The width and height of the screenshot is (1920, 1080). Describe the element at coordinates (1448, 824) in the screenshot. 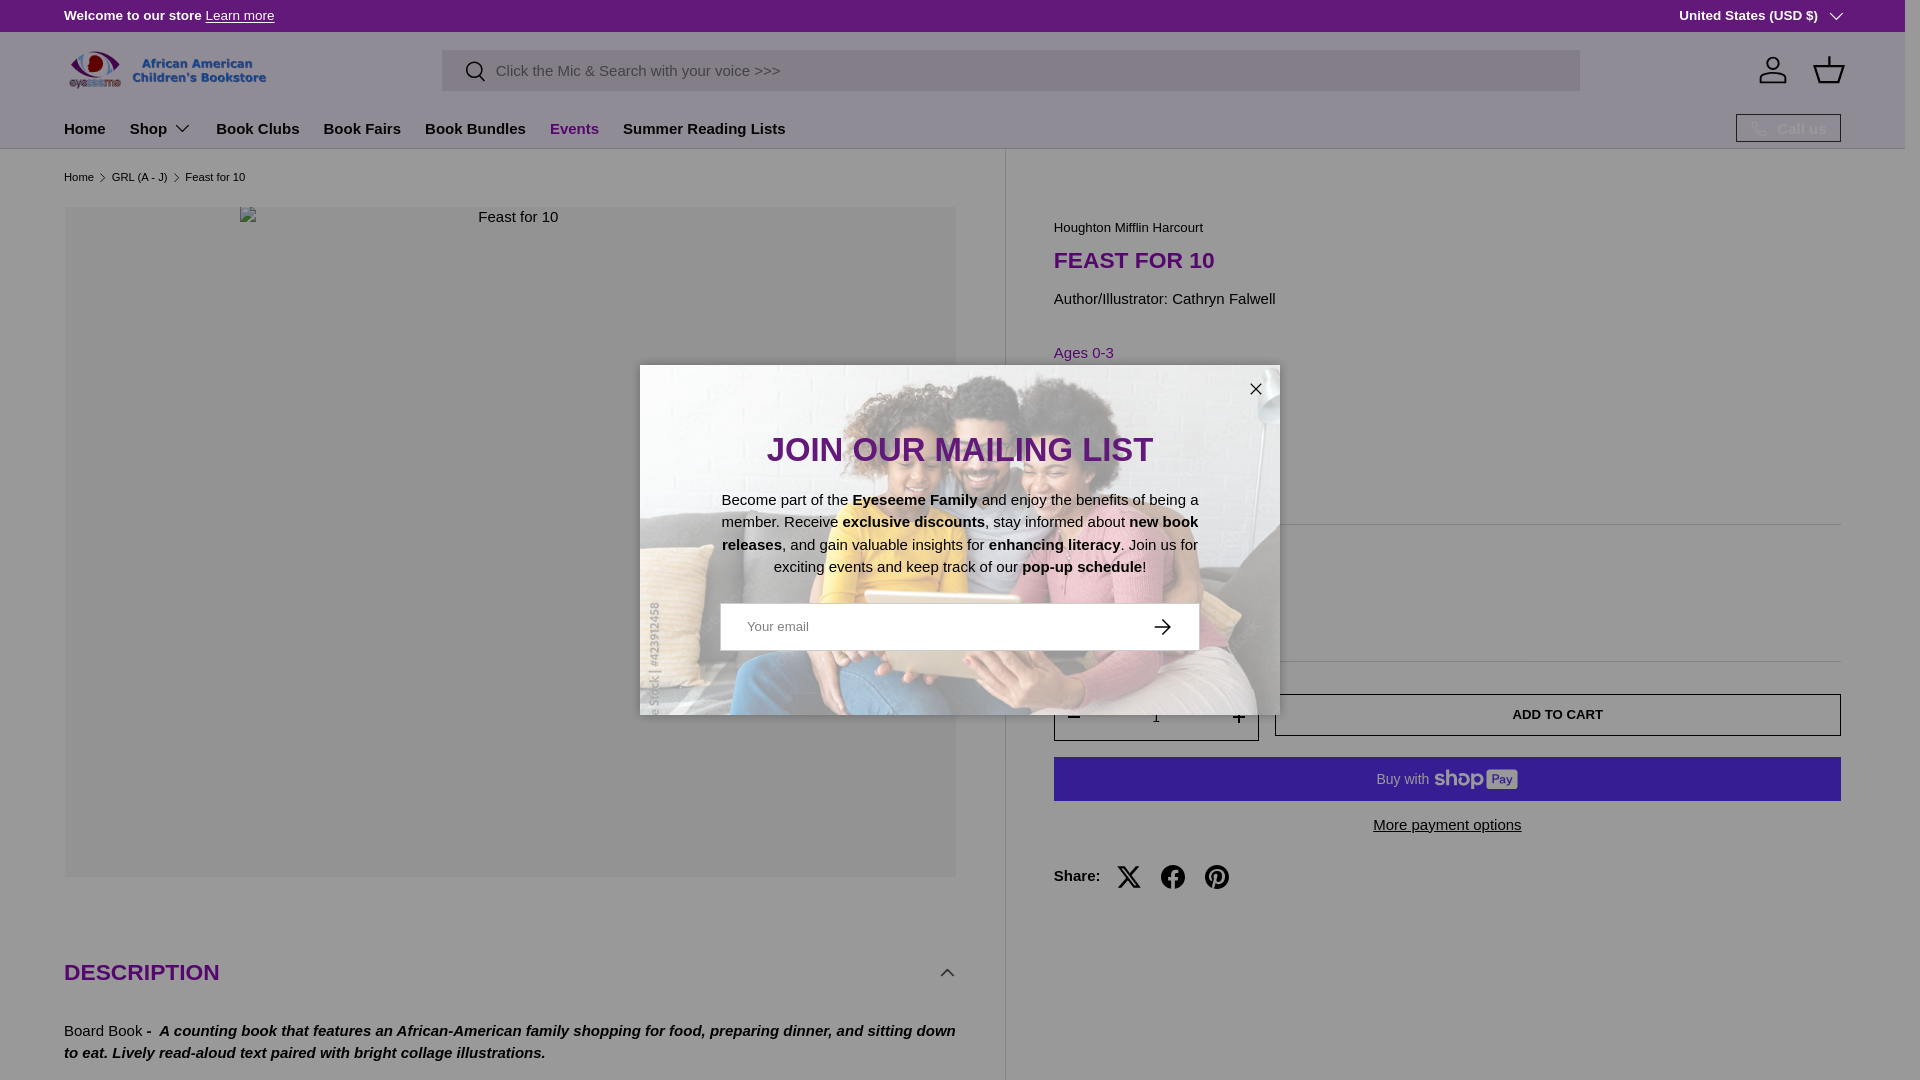

I see `More payment options` at that location.